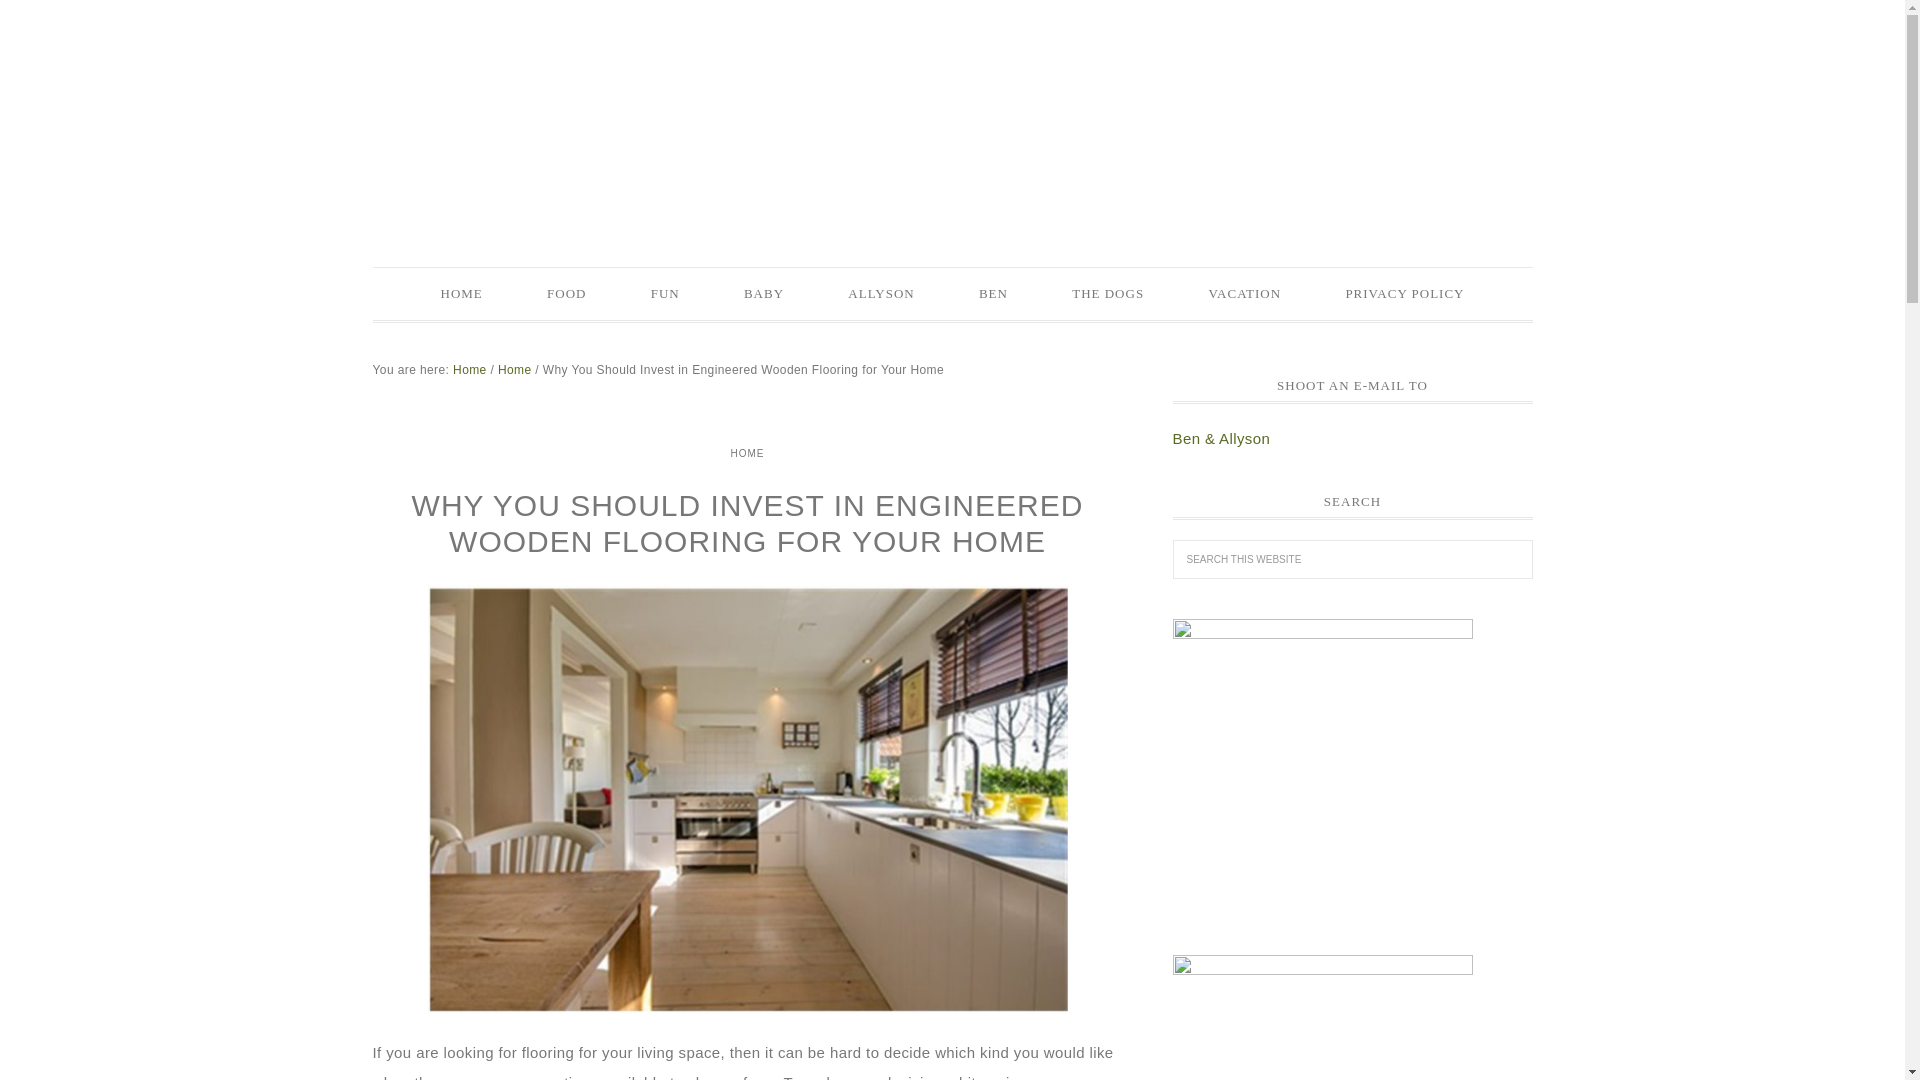 The image size is (1920, 1080). What do you see at coordinates (764, 293) in the screenshot?
I see `BABY` at bounding box center [764, 293].